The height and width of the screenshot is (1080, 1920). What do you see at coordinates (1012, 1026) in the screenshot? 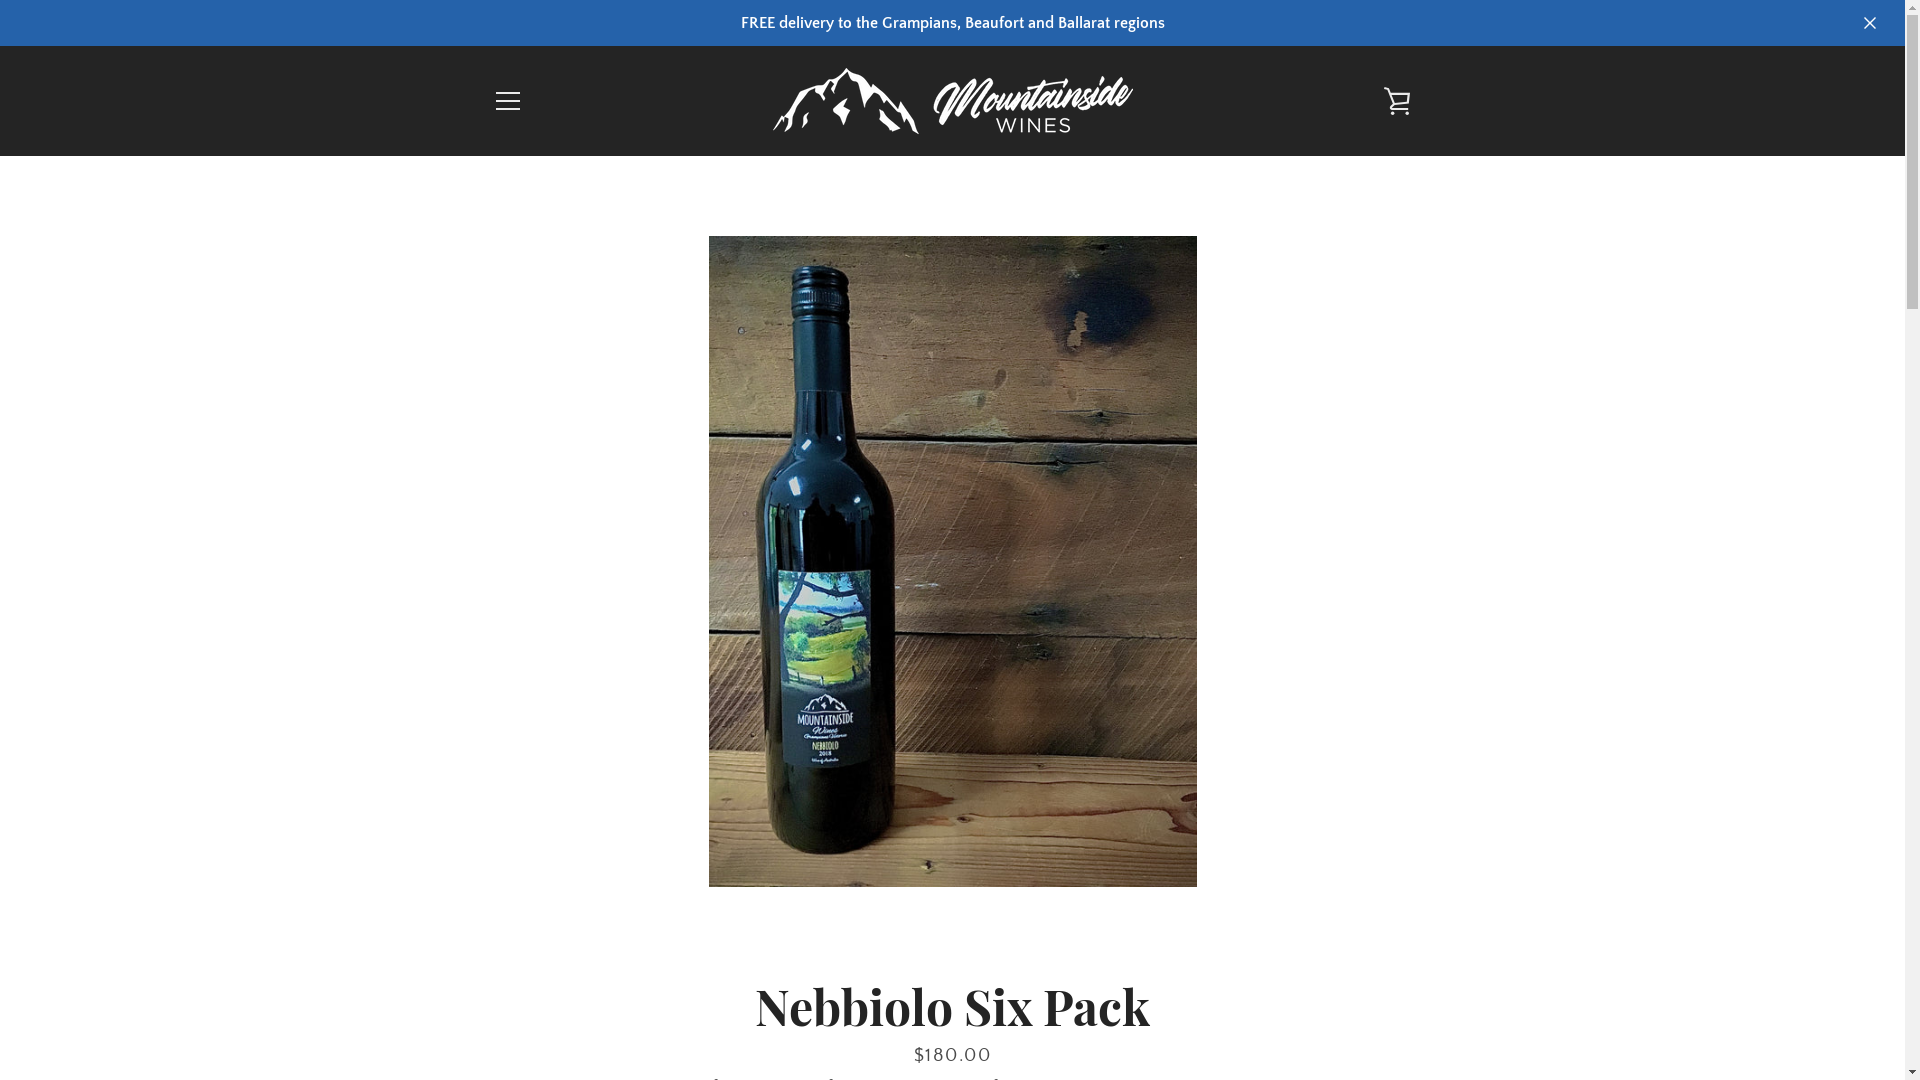
I see `Mountainside Wines` at bounding box center [1012, 1026].